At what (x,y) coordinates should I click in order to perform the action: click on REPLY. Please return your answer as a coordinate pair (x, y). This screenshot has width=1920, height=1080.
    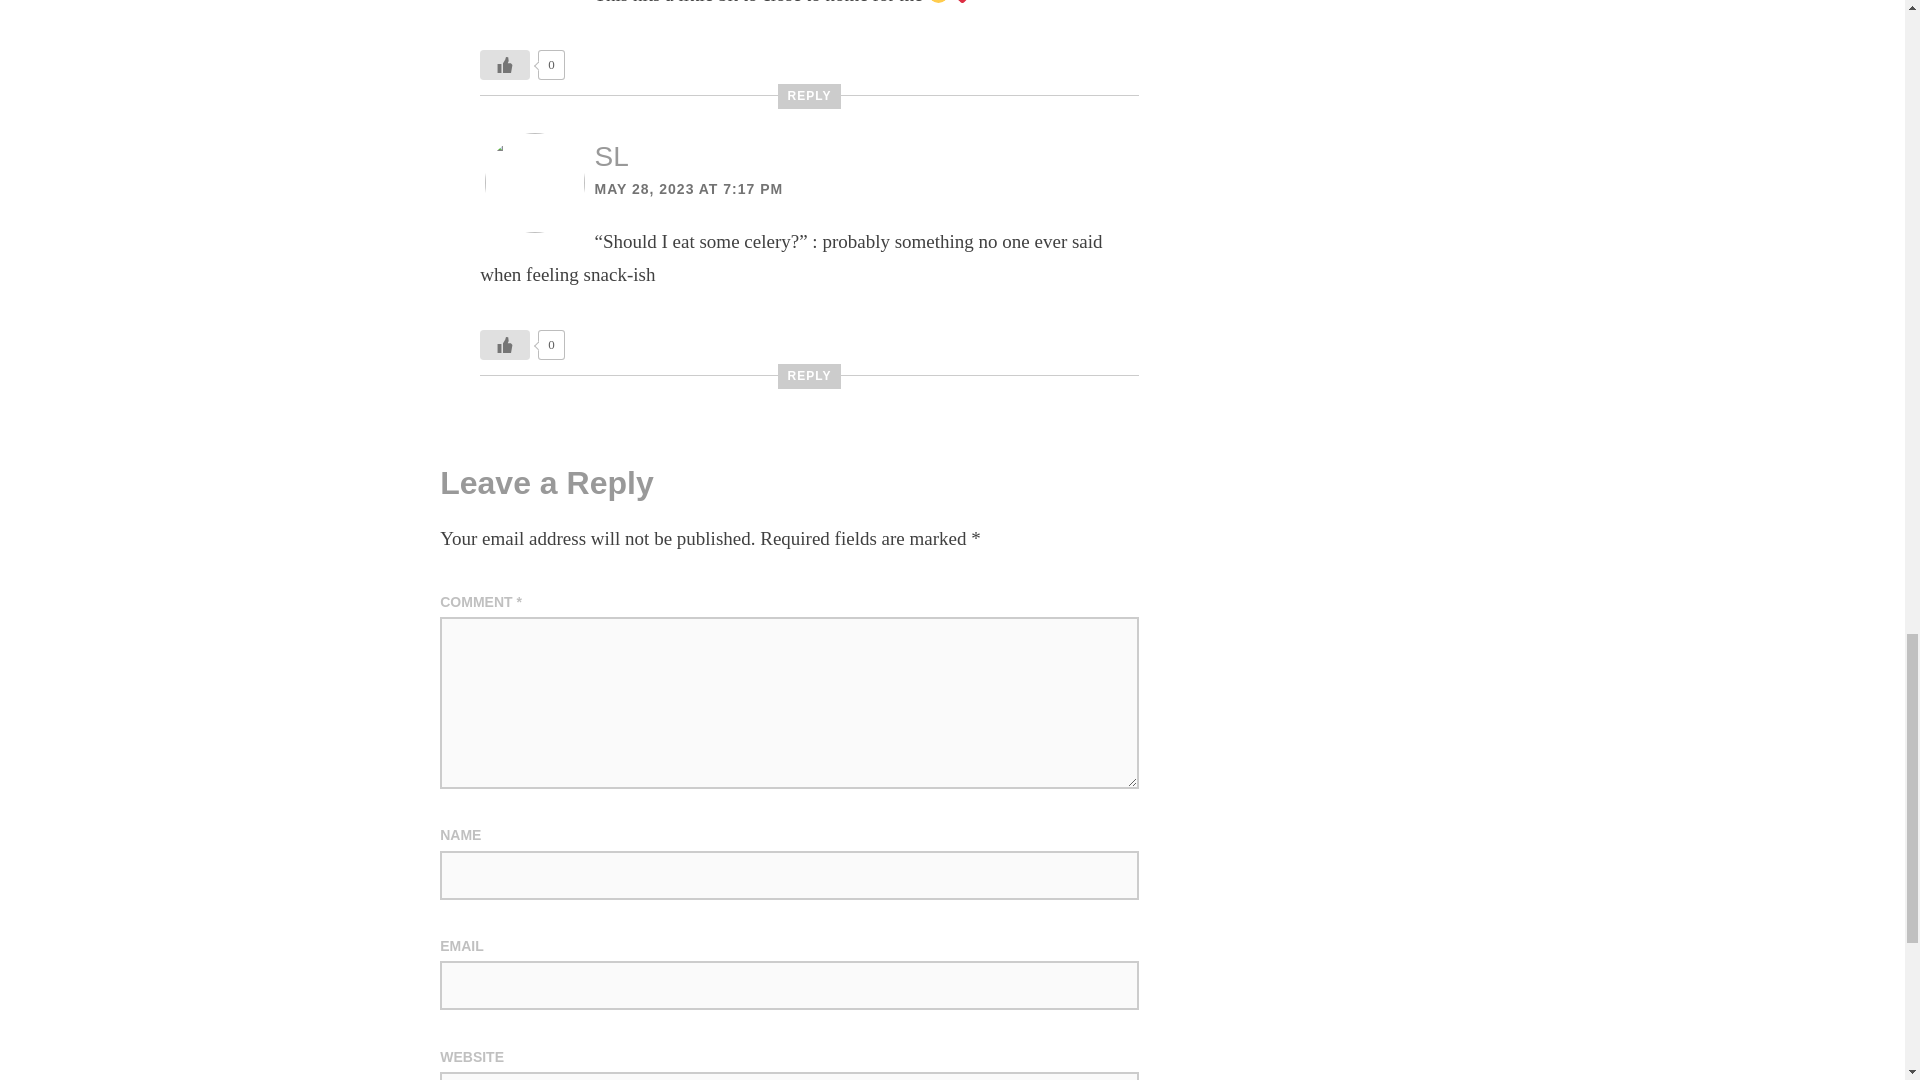
    Looking at the image, I should click on (810, 376).